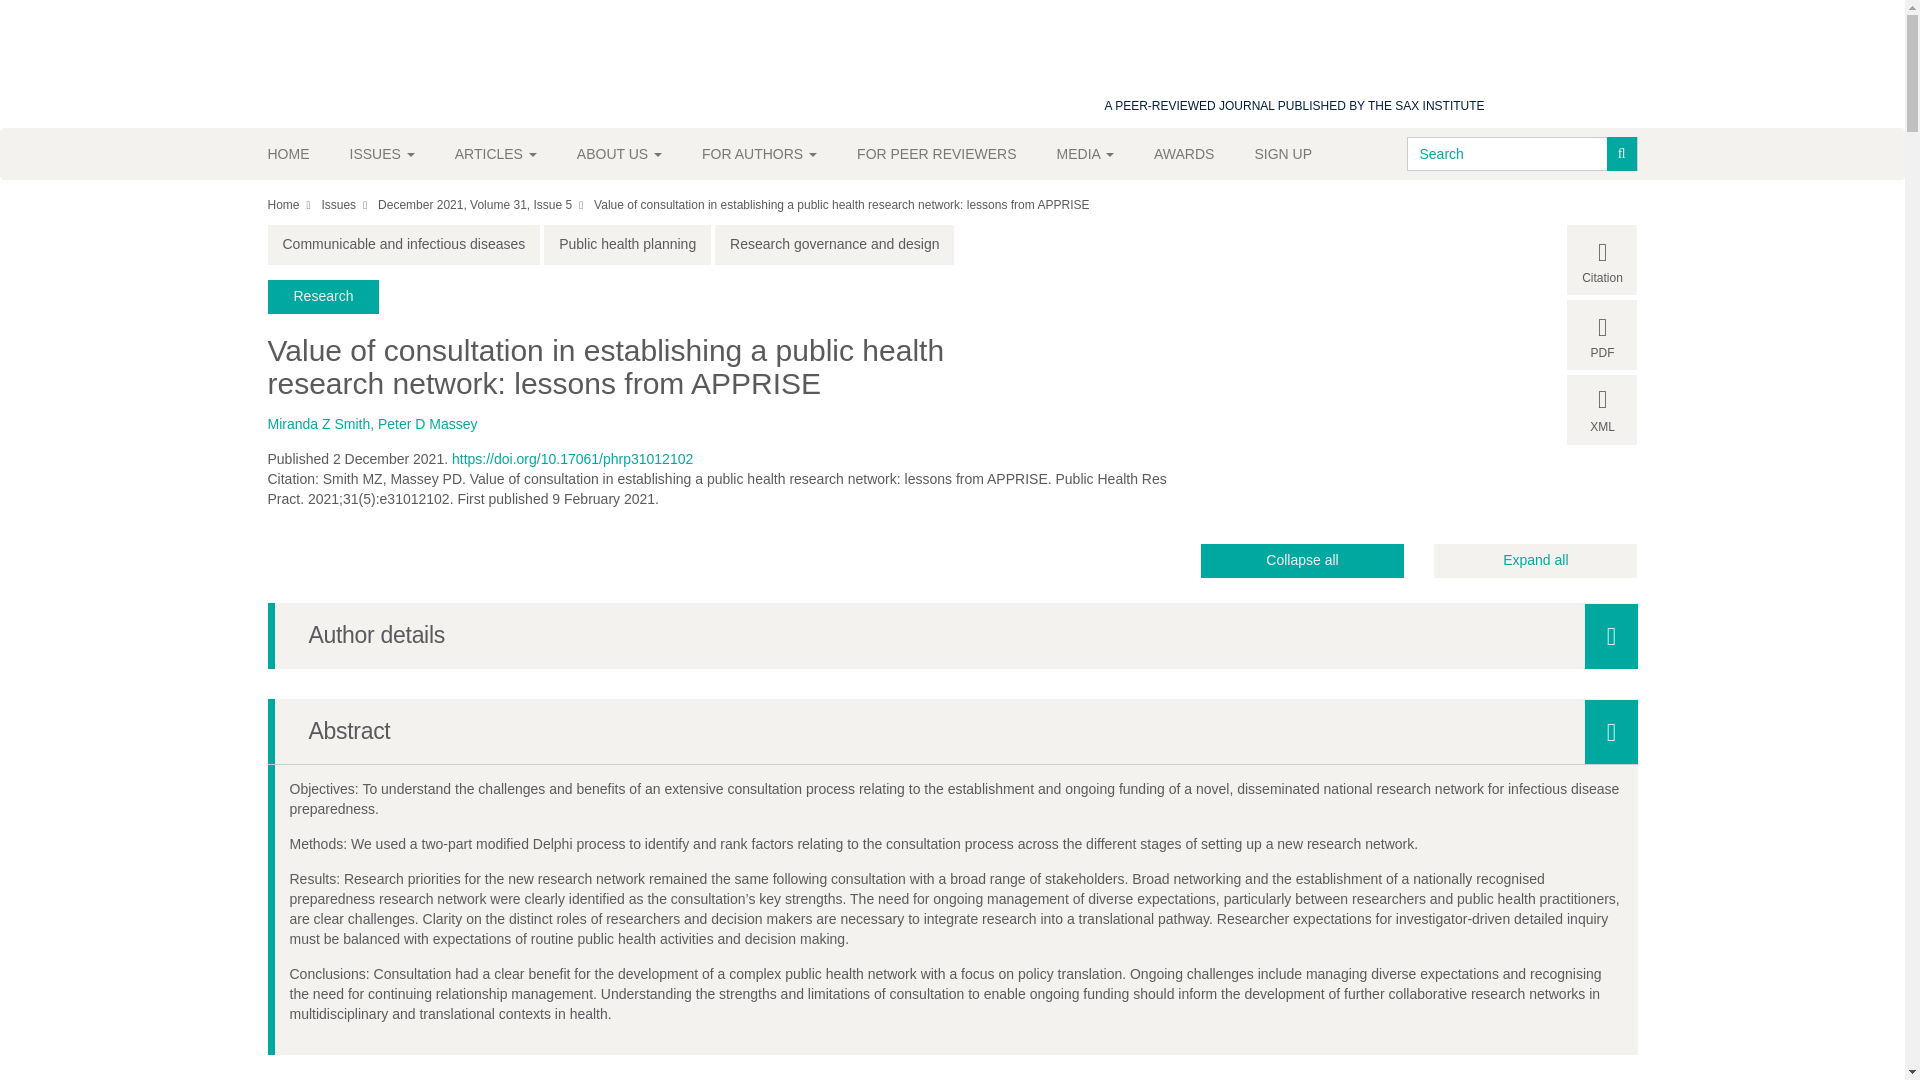  I want to click on Issues, so click(382, 154).